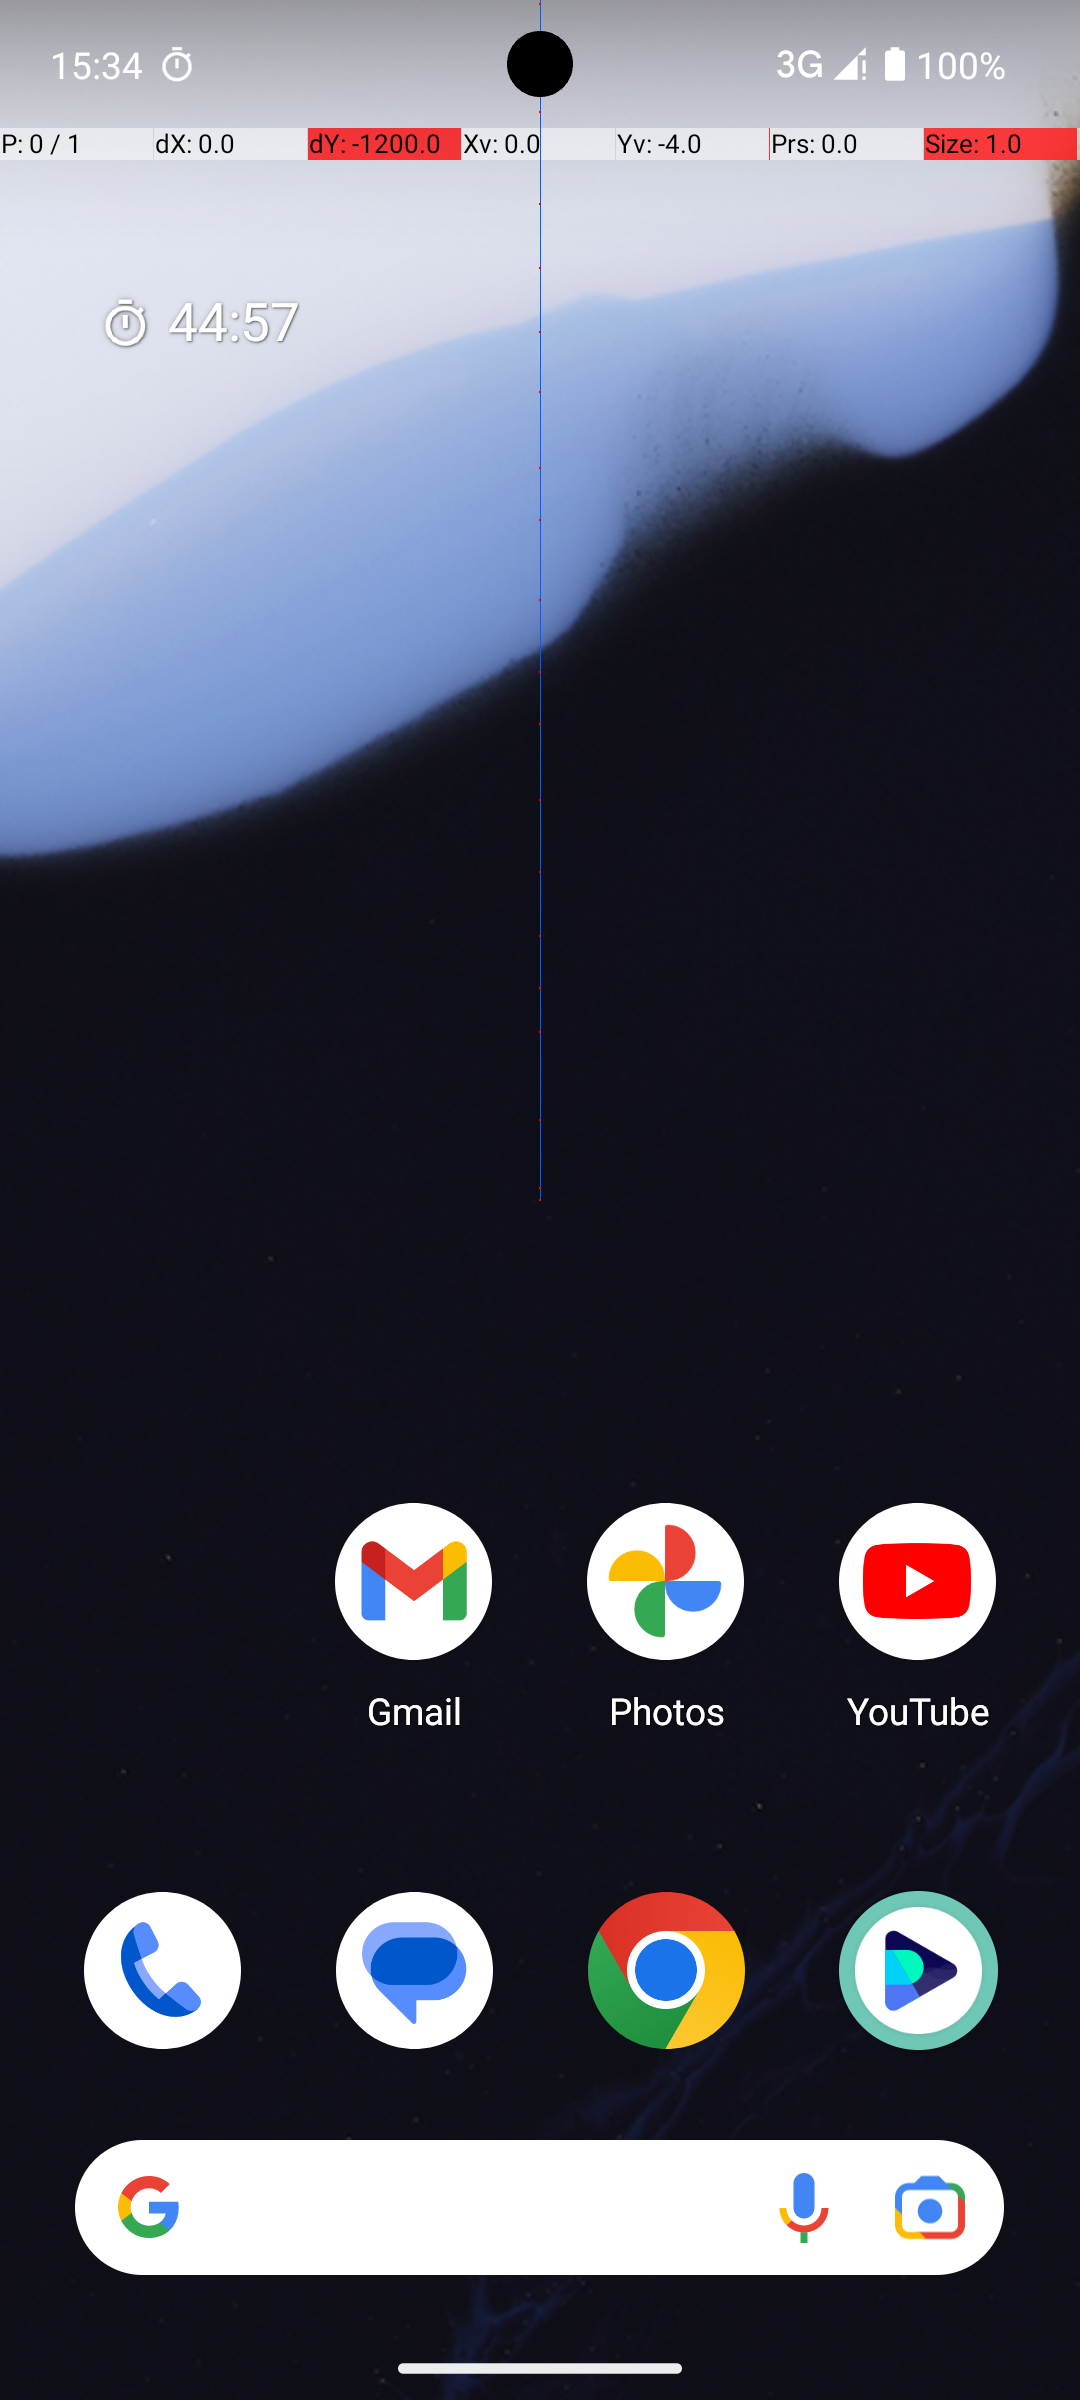 The height and width of the screenshot is (2400, 1080). I want to click on Home, so click(540, 1232).